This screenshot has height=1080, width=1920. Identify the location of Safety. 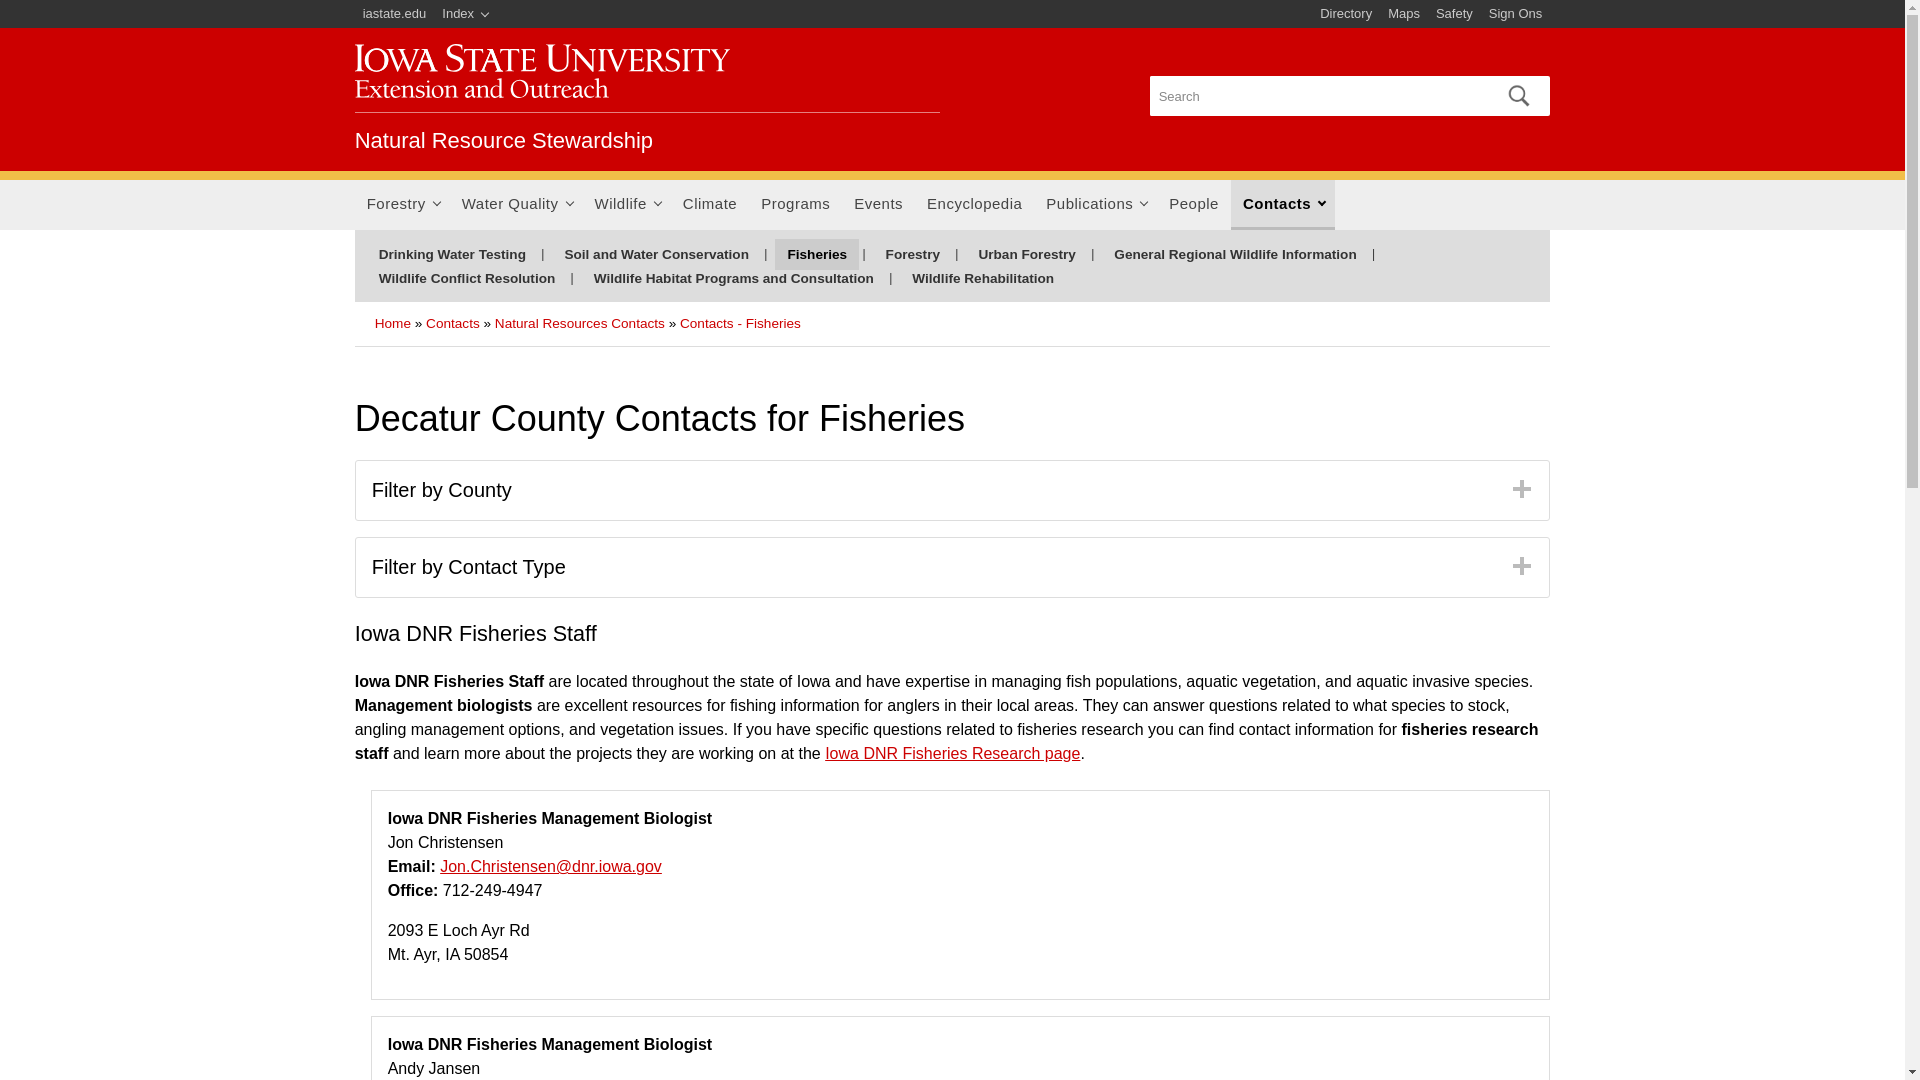
(1454, 14).